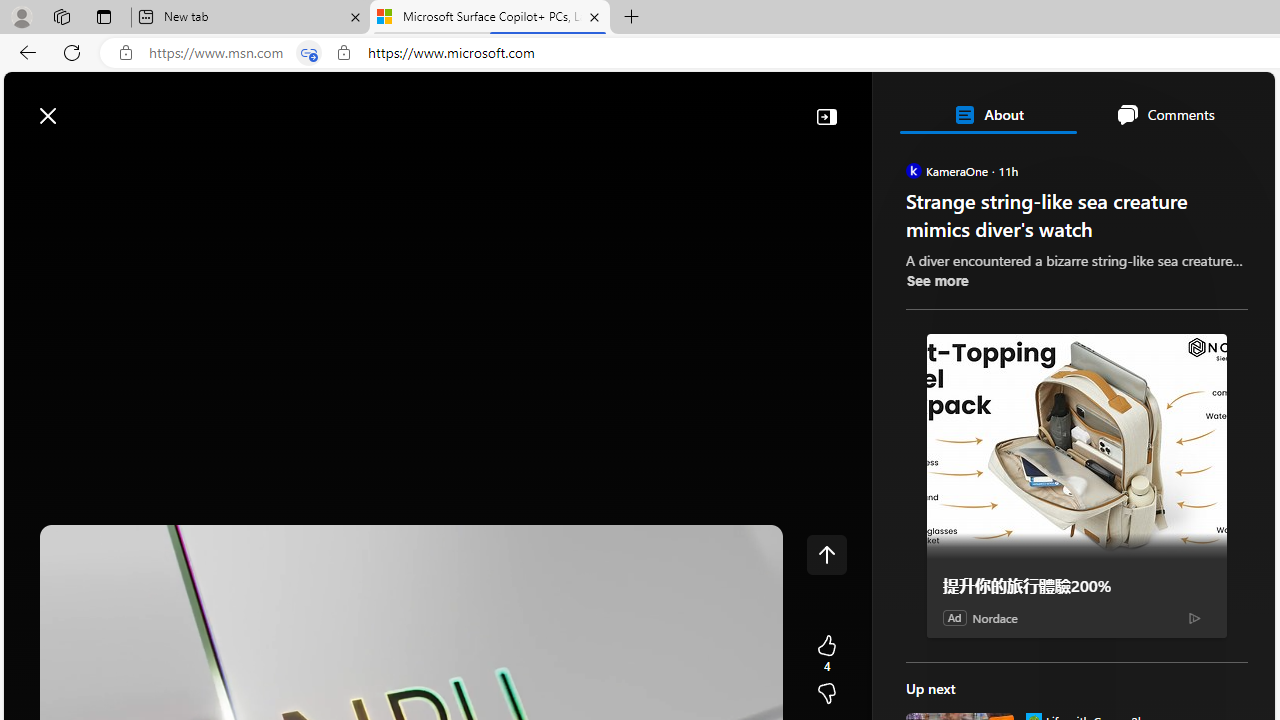 The height and width of the screenshot is (720, 1280). I want to click on Microsoft rewards, so click(1151, 105).